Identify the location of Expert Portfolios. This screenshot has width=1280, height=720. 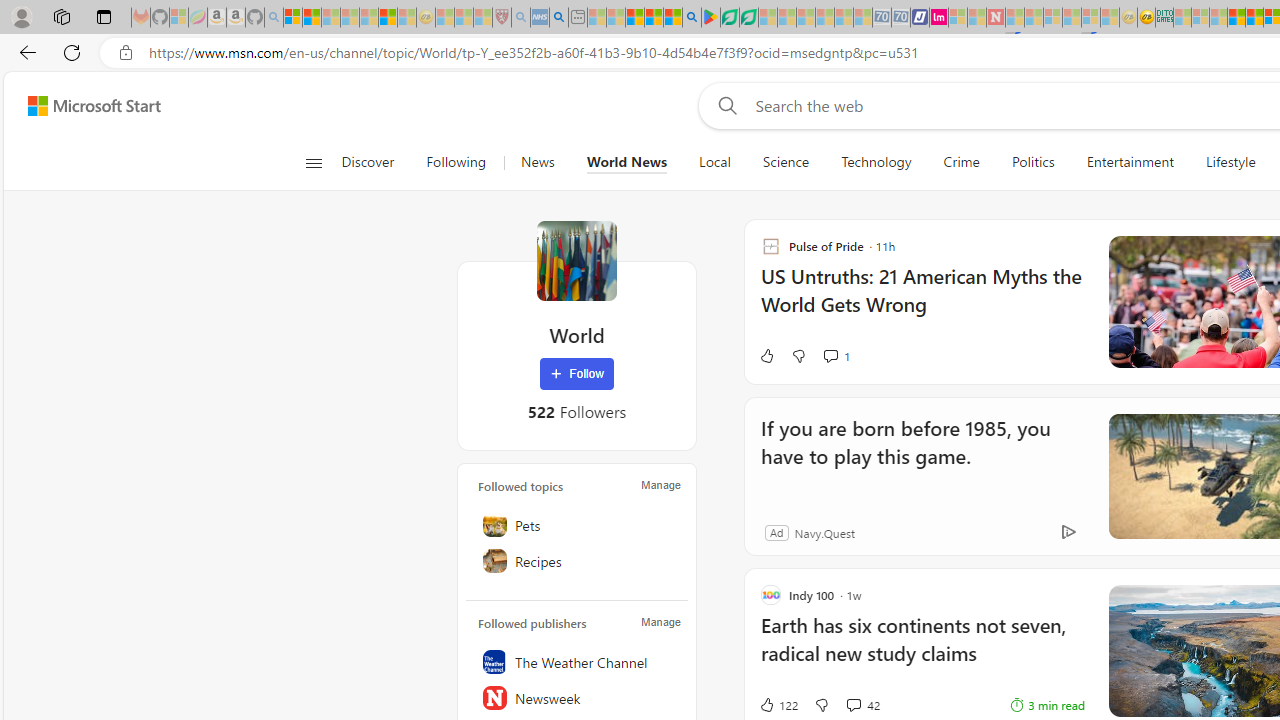
(1236, 18).